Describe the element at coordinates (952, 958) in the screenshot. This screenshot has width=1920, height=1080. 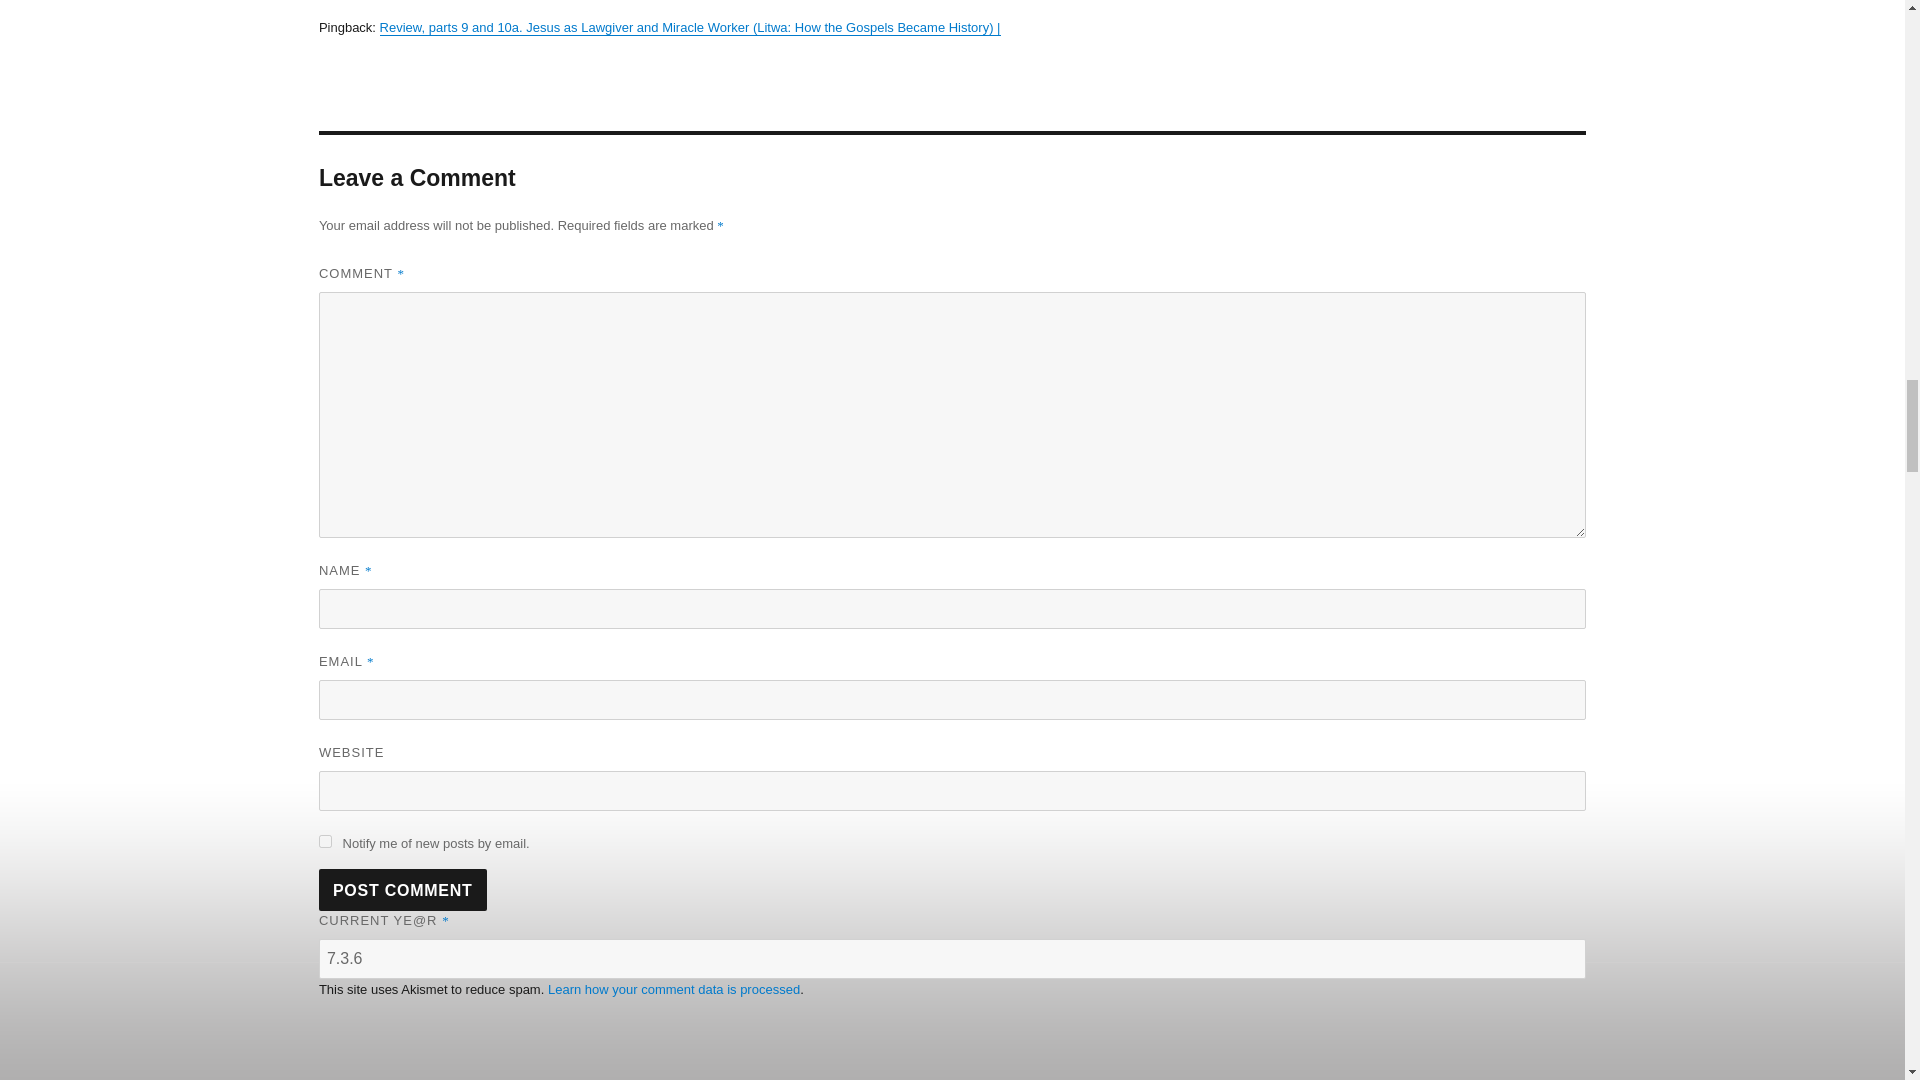
I see `7.3.6` at that location.